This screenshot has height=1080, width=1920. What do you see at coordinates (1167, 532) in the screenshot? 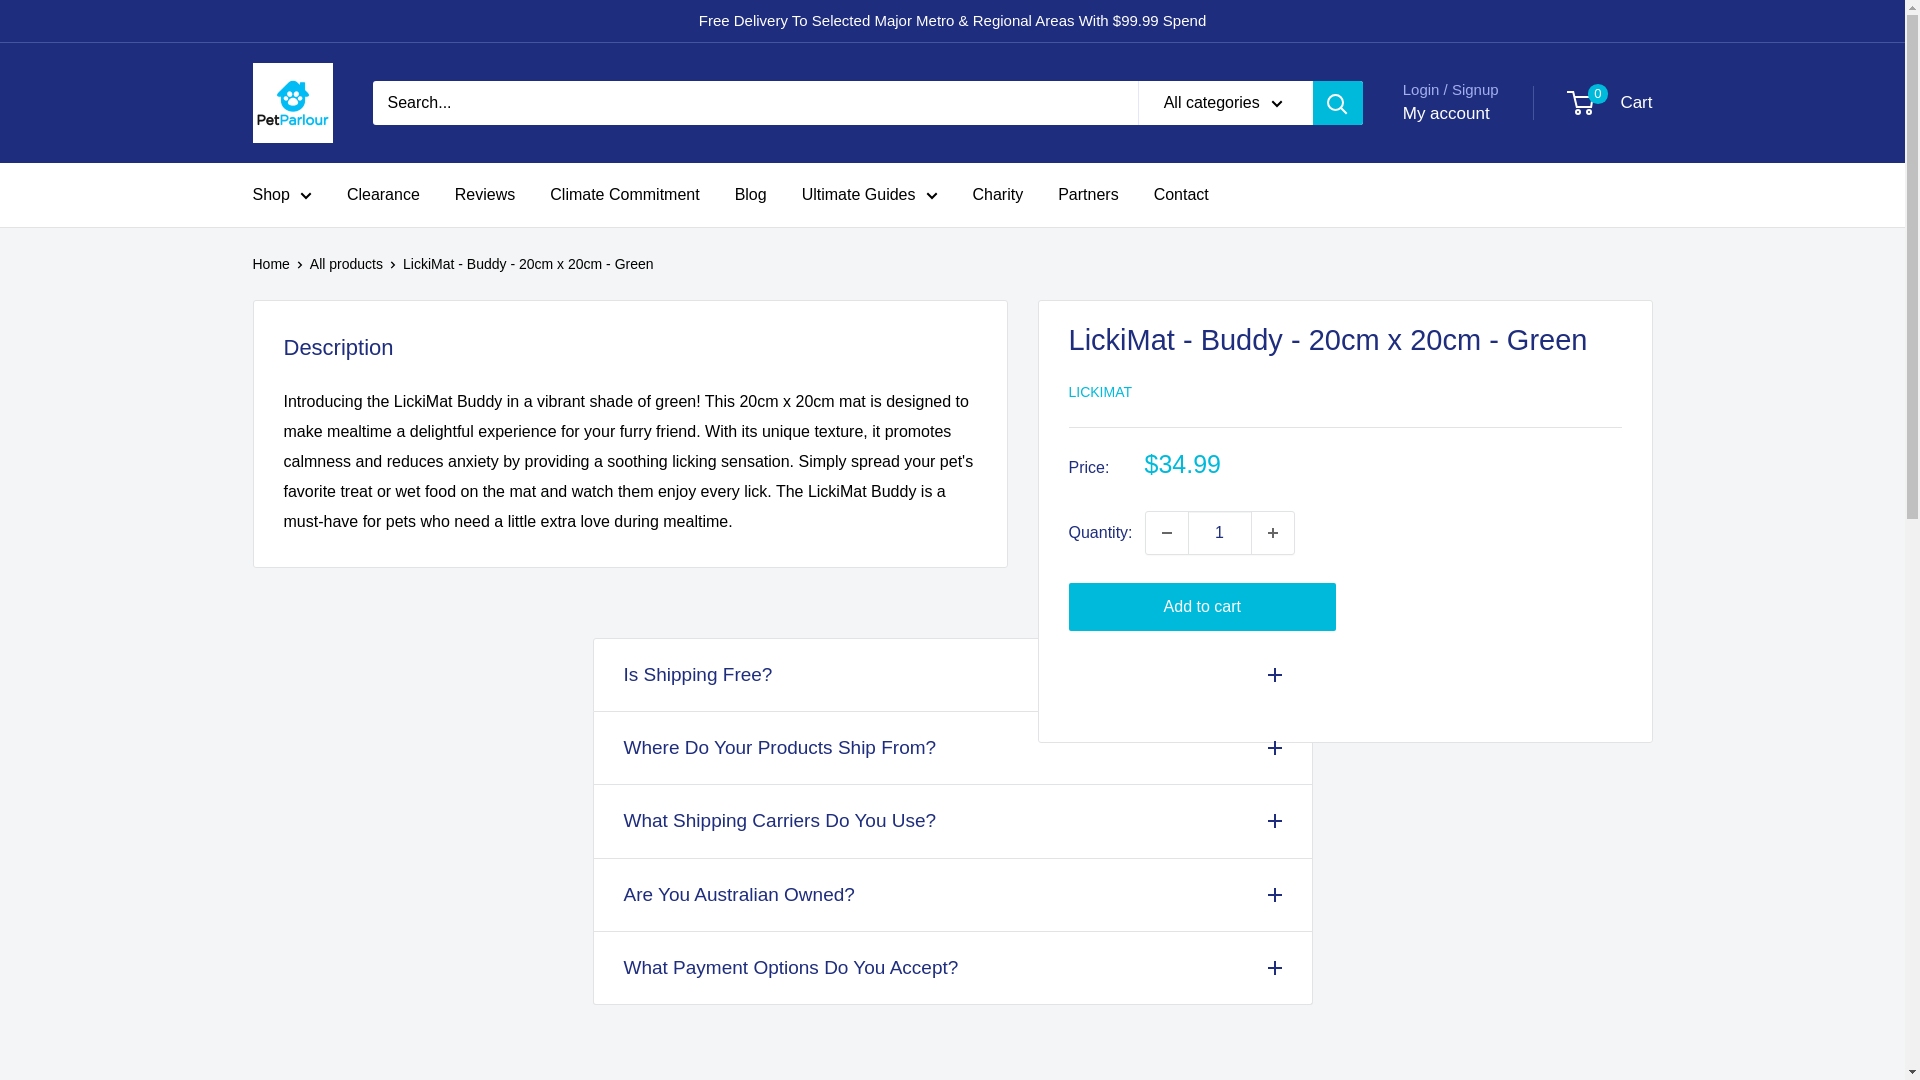
I see `Decrease quantity by 1` at bounding box center [1167, 532].